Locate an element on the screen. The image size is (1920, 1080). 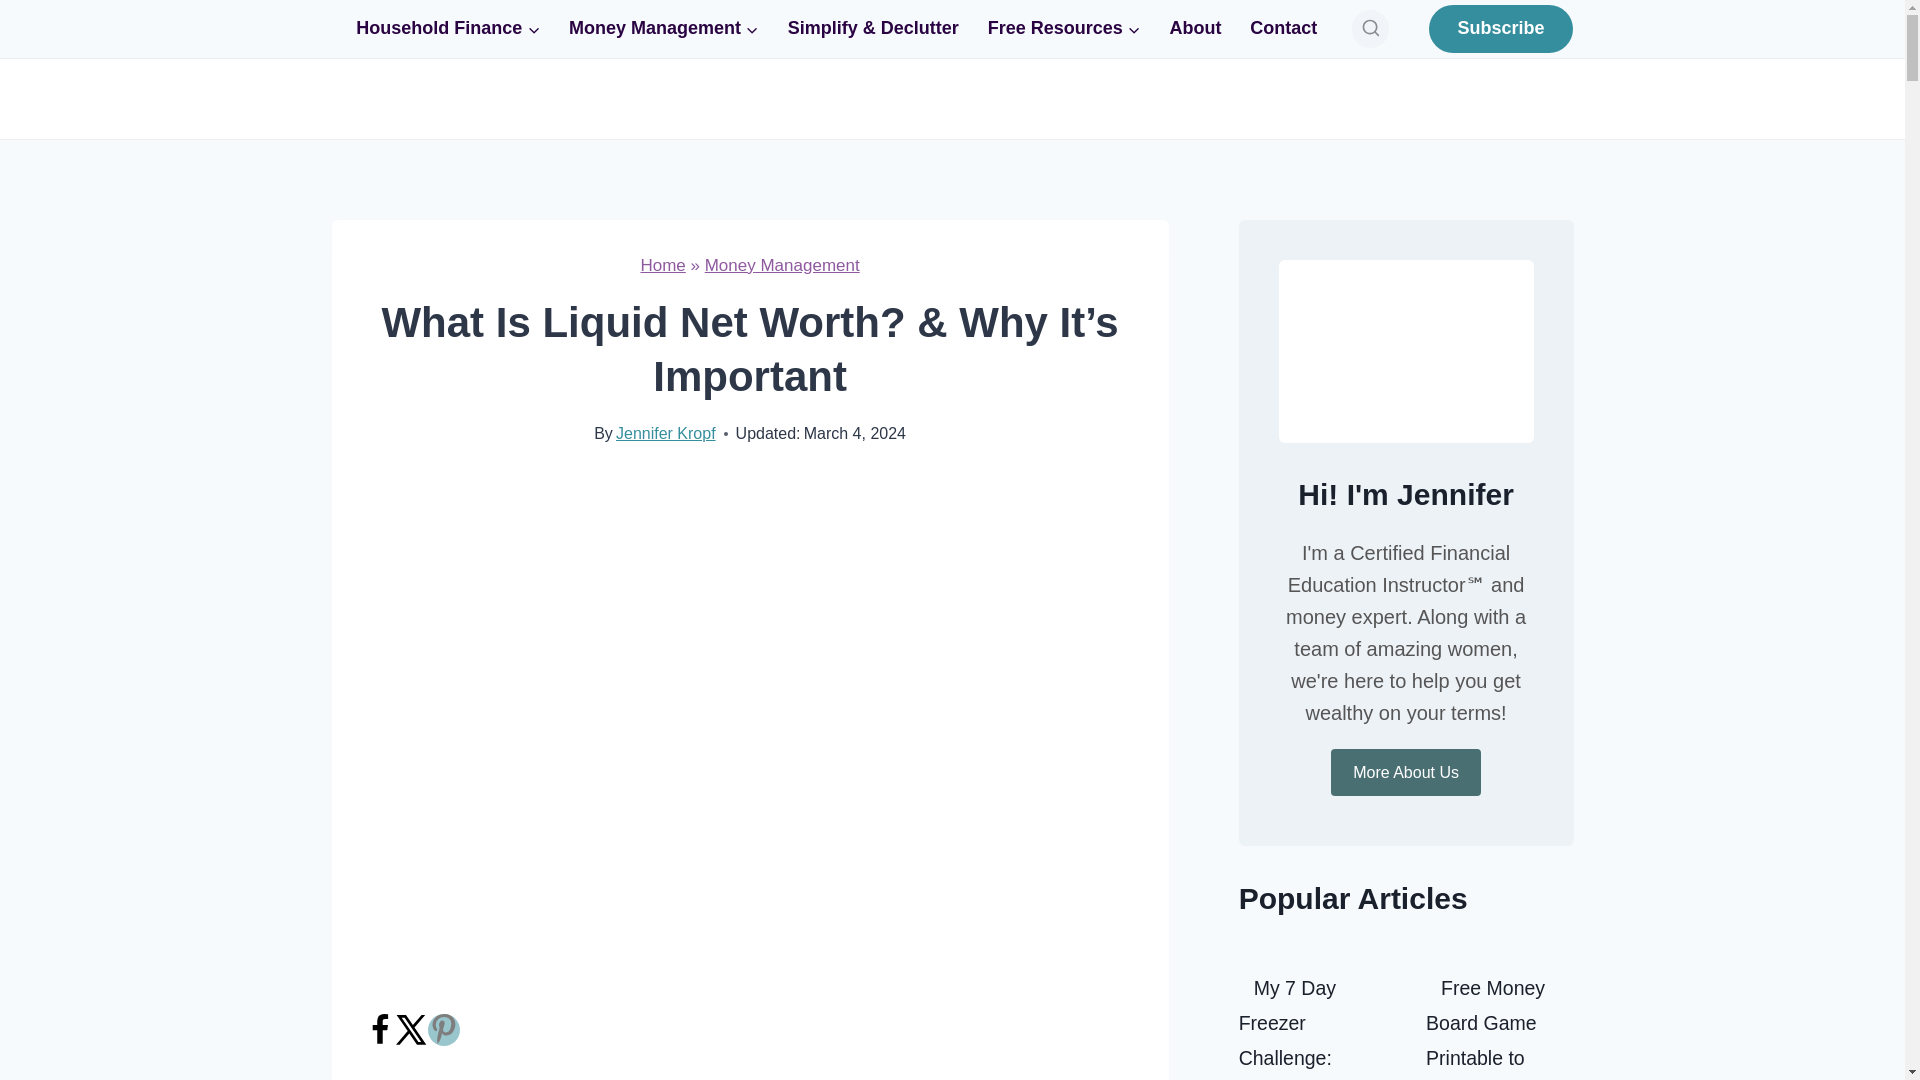
Free Resources is located at coordinates (1064, 28).